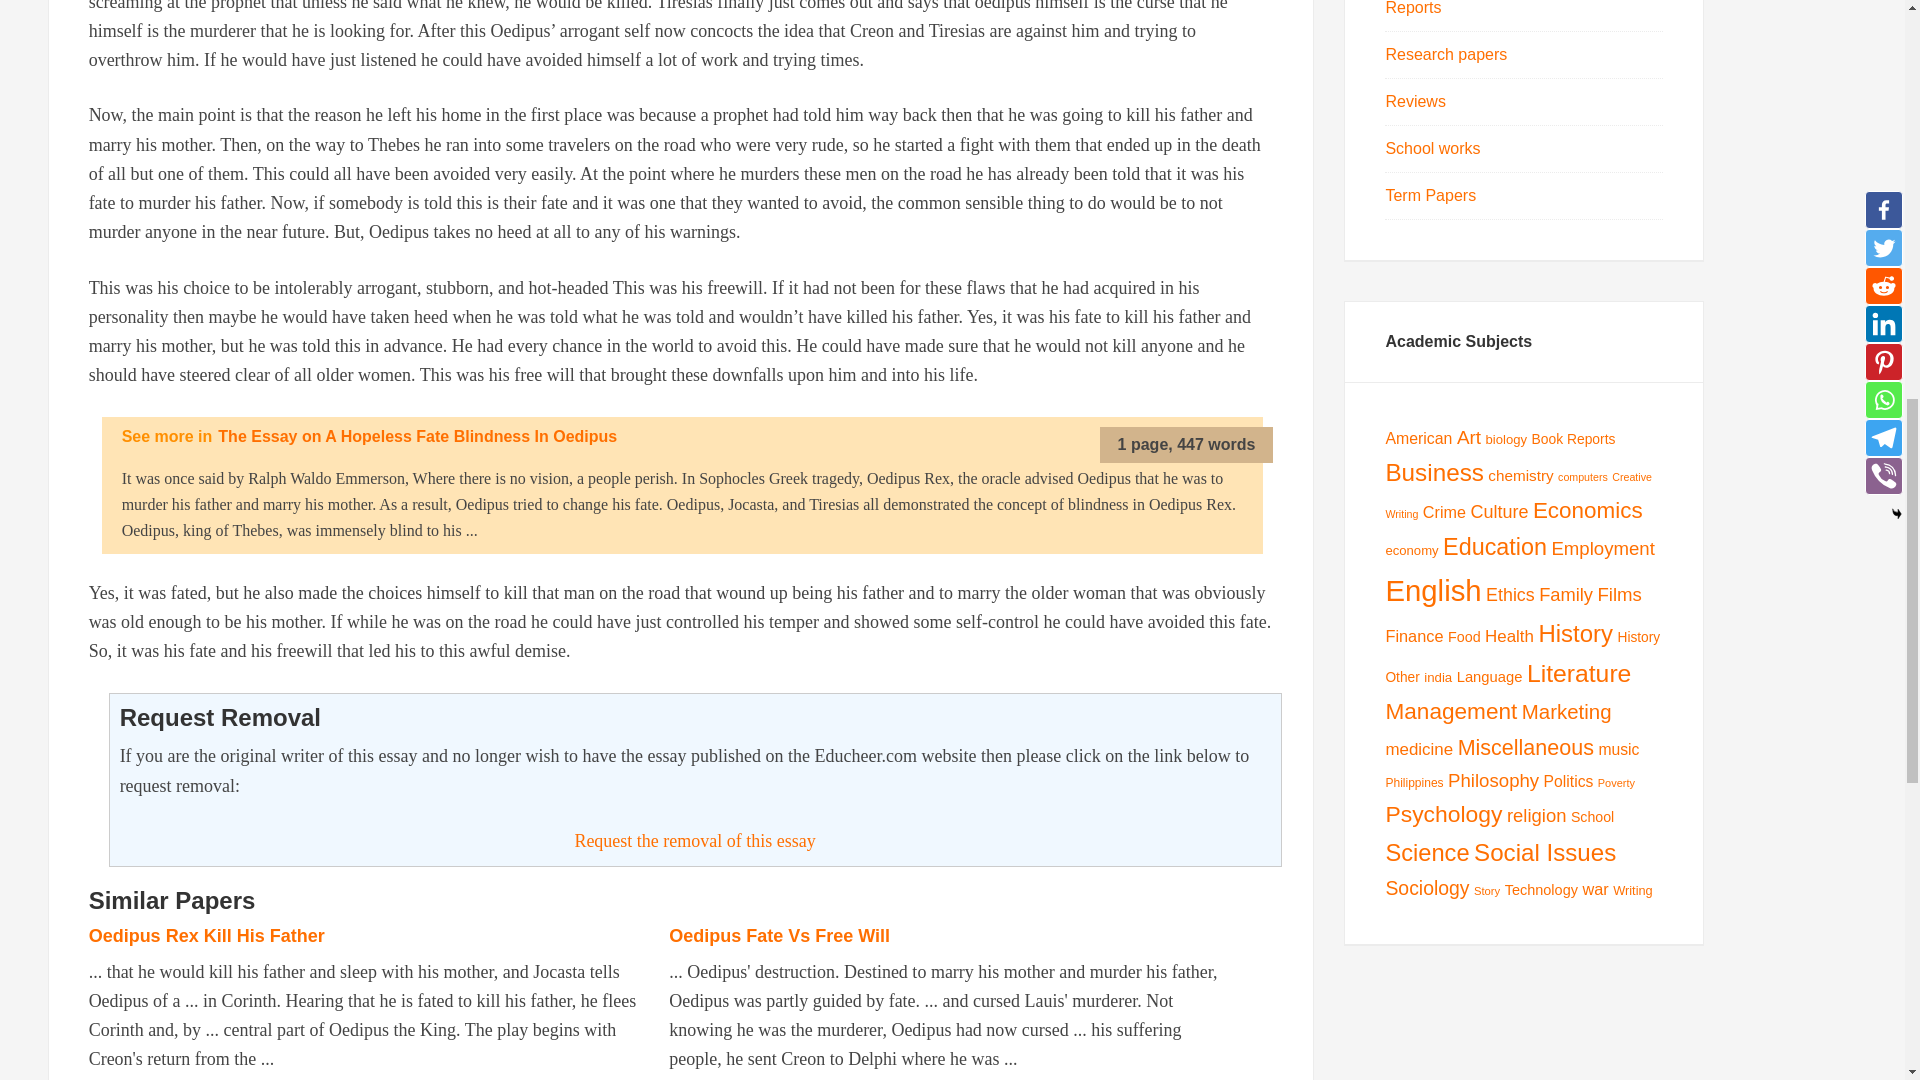  Describe the element at coordinates (1414, 101) in the screenshot. I see `Reviews` at that location.